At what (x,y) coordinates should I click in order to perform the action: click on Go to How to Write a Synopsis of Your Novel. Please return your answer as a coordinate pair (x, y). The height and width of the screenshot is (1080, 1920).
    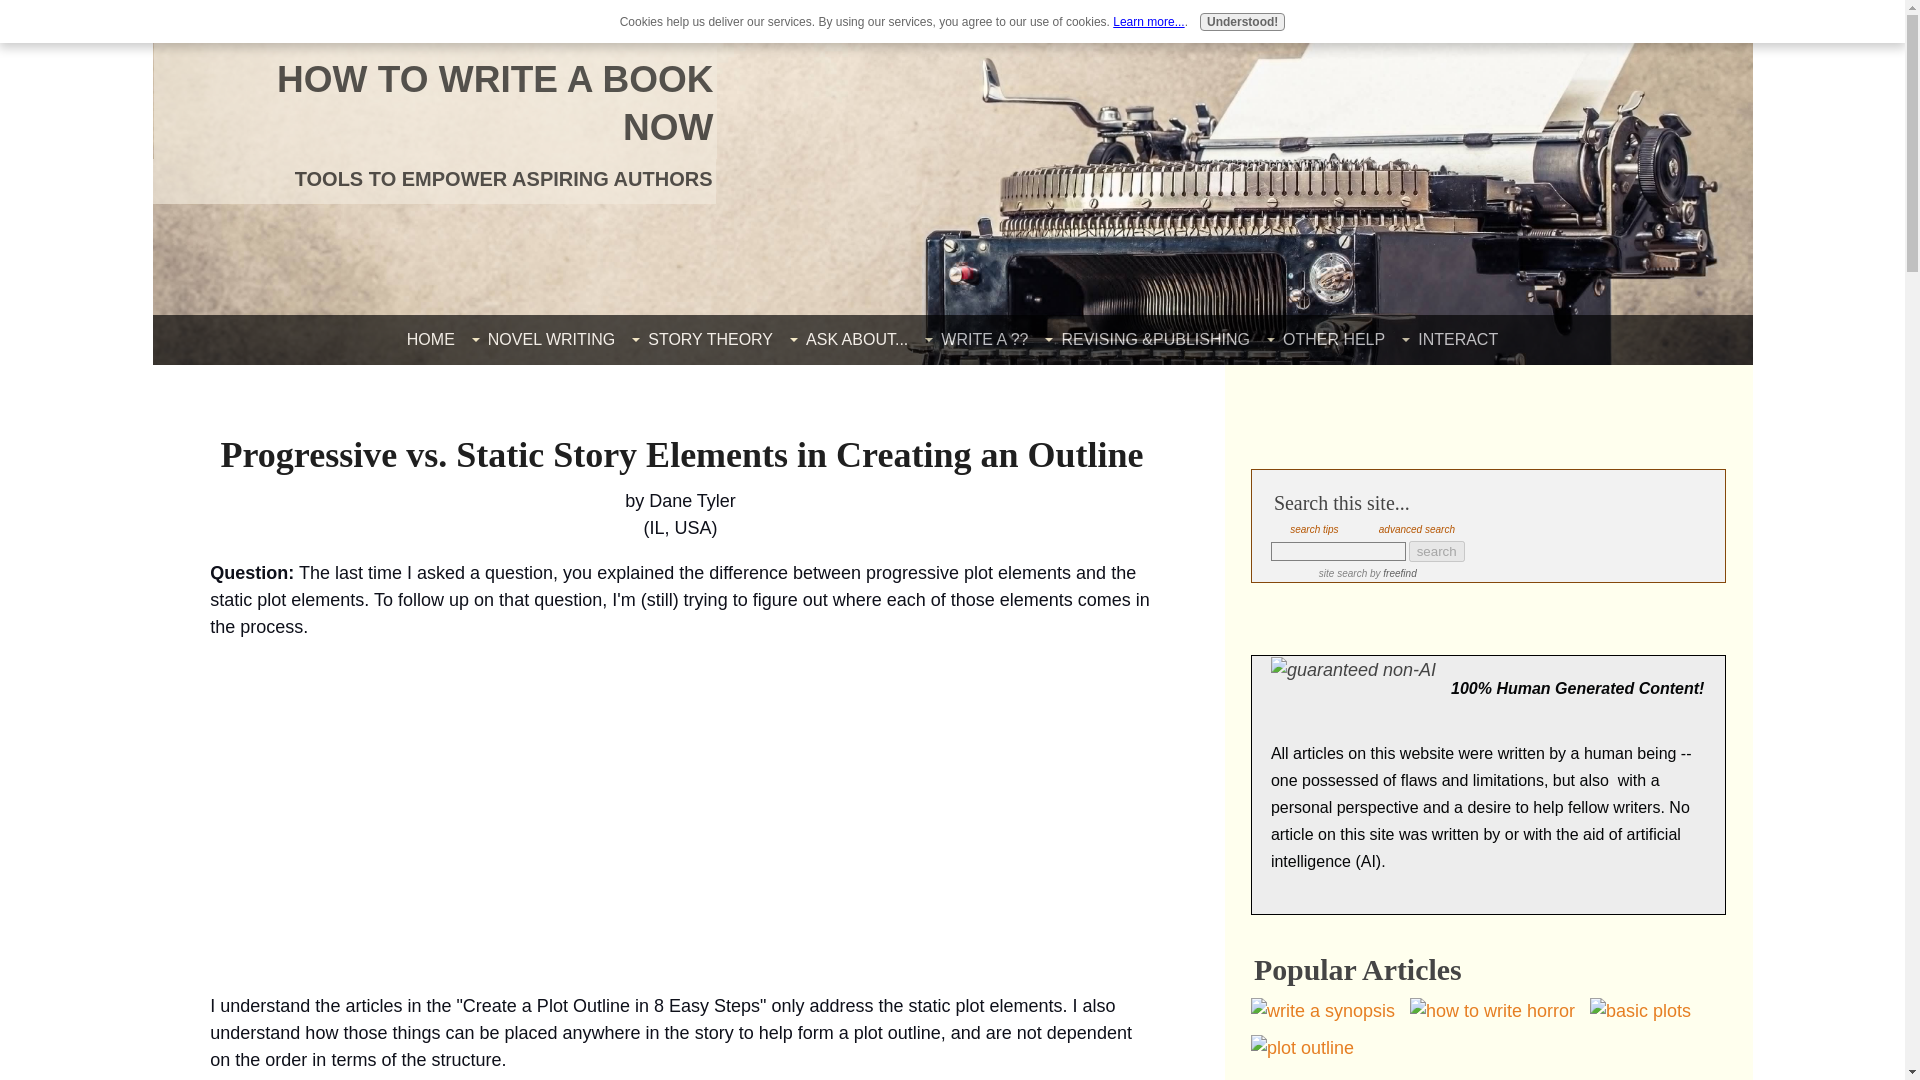
    Looking at the image, I should click on (1330, 1010).